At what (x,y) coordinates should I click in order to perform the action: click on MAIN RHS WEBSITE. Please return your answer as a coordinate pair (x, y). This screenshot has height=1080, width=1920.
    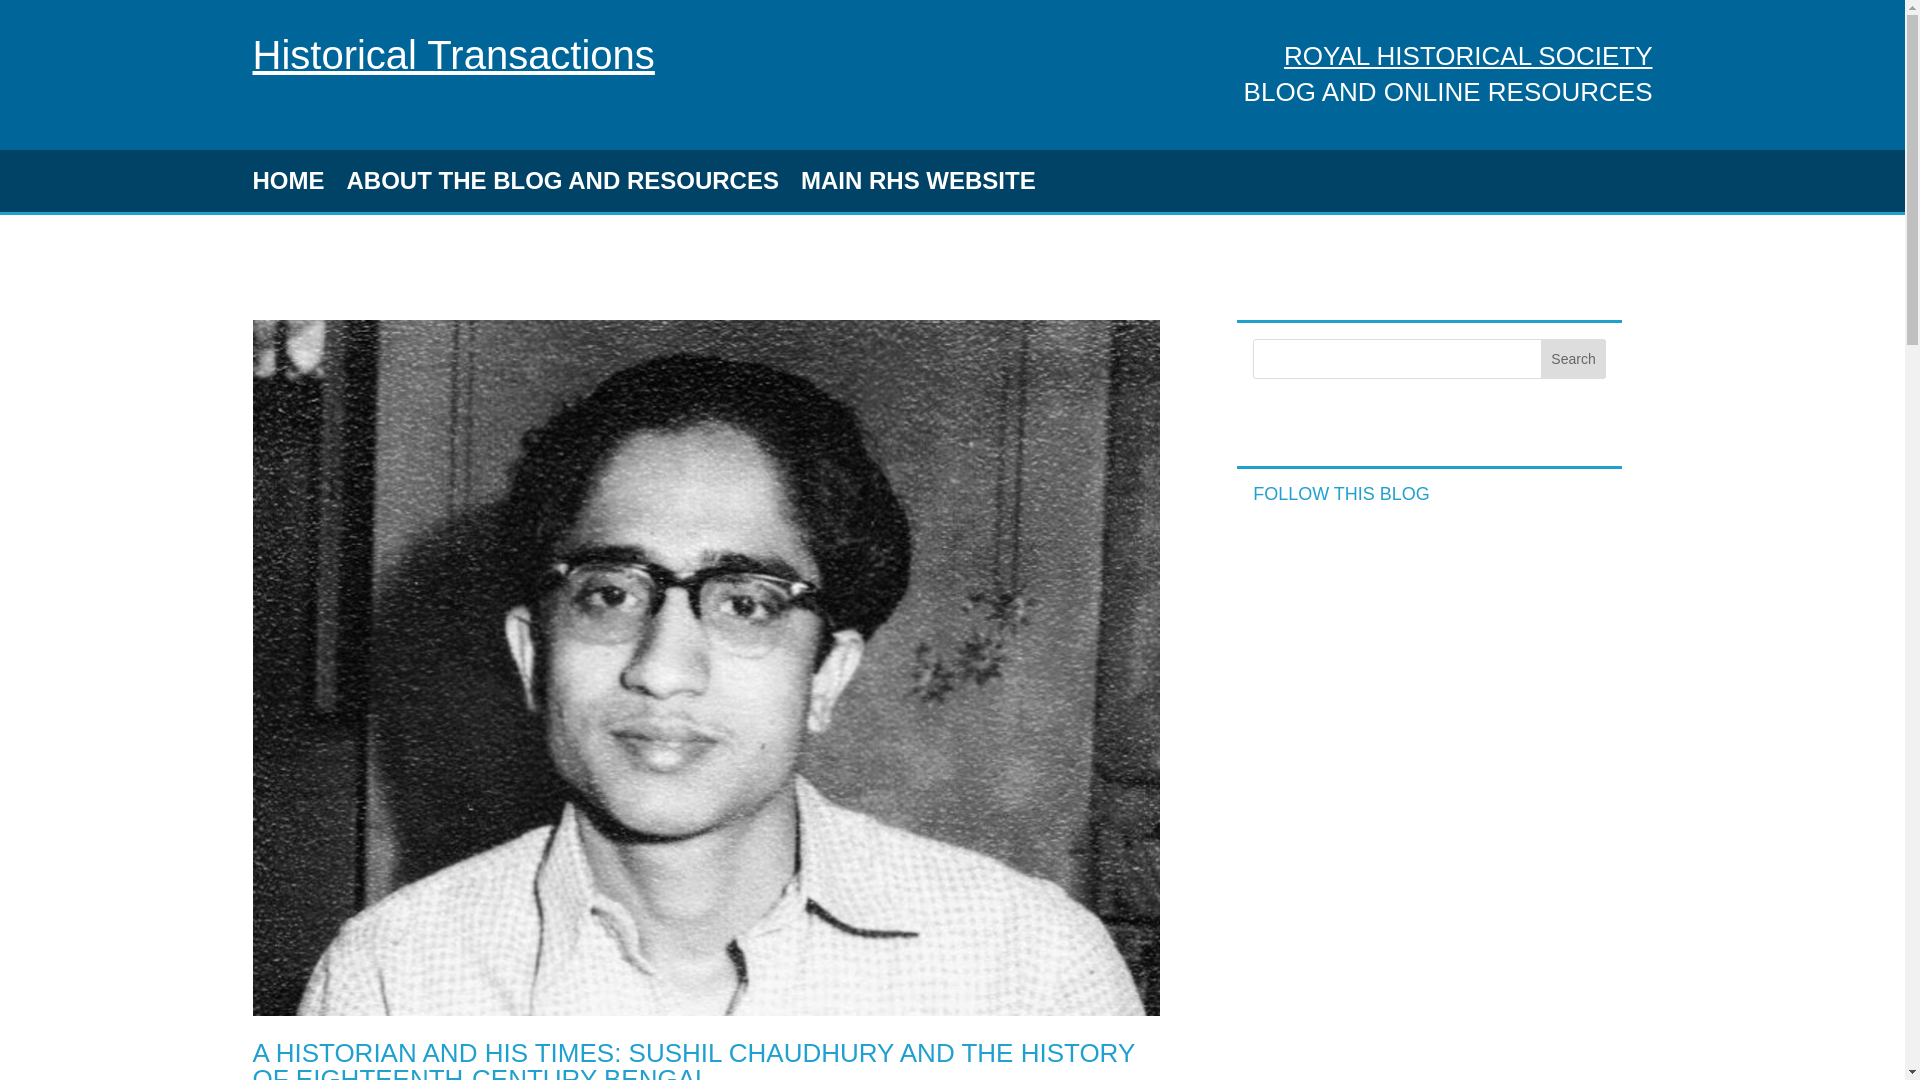
    Looking at the image, I should click on (918, 184).